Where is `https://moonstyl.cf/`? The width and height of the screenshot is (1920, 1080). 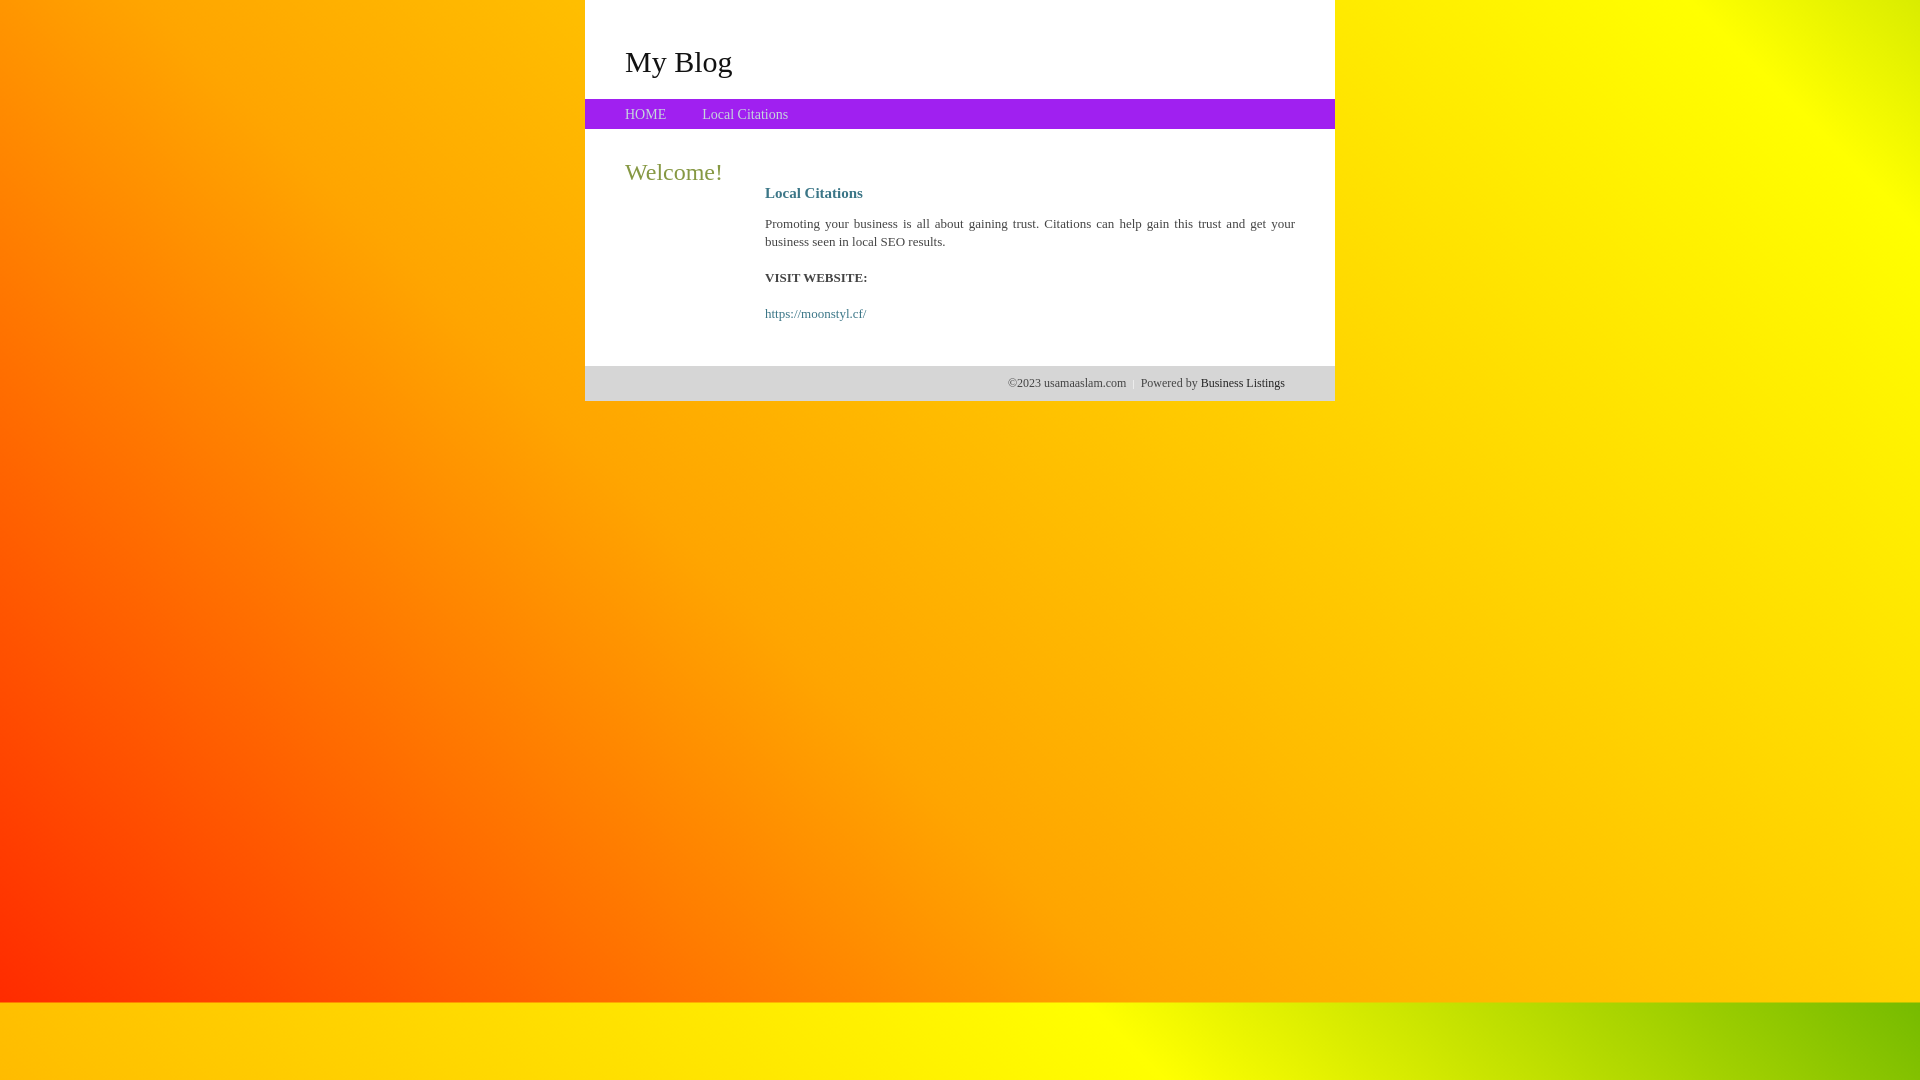 https://moonstyl.cf/ is located at coordinates (816, 314).